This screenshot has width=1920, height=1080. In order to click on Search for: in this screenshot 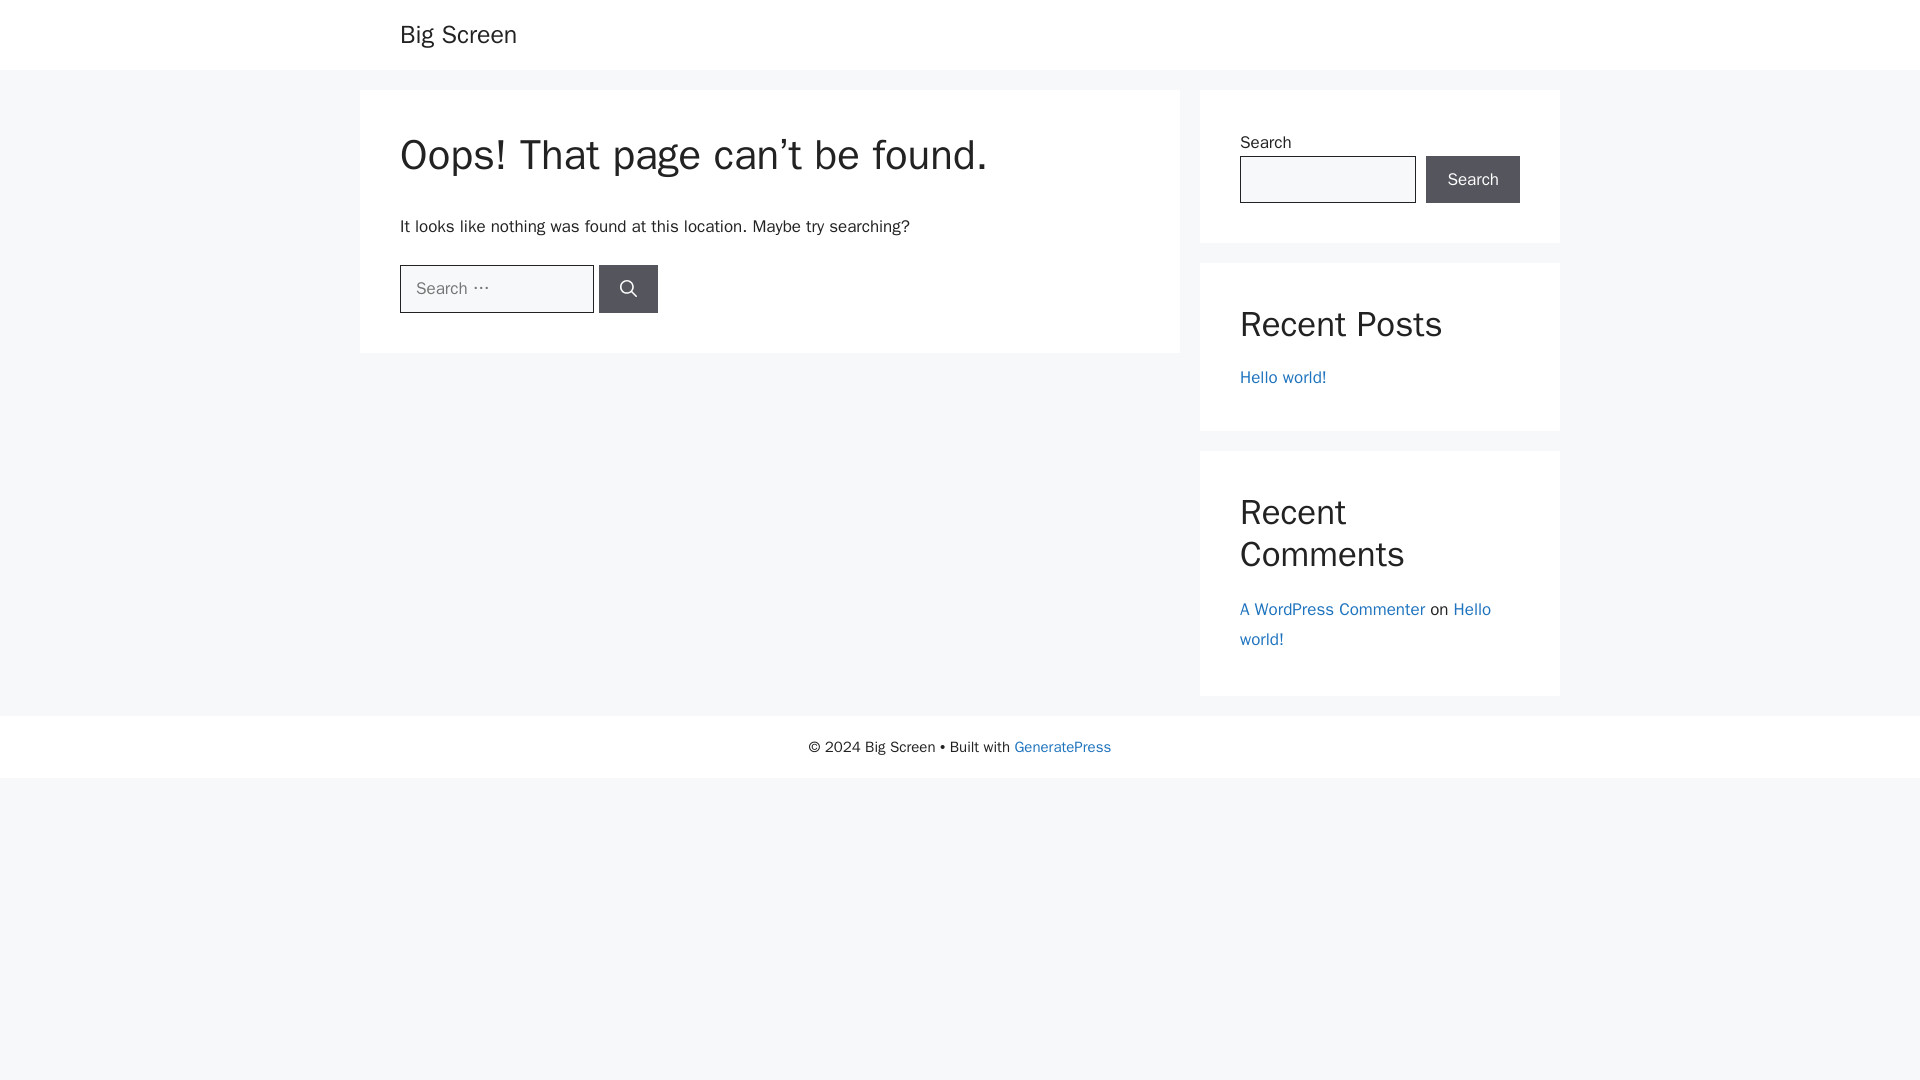, I will do `click(496, 288)`.